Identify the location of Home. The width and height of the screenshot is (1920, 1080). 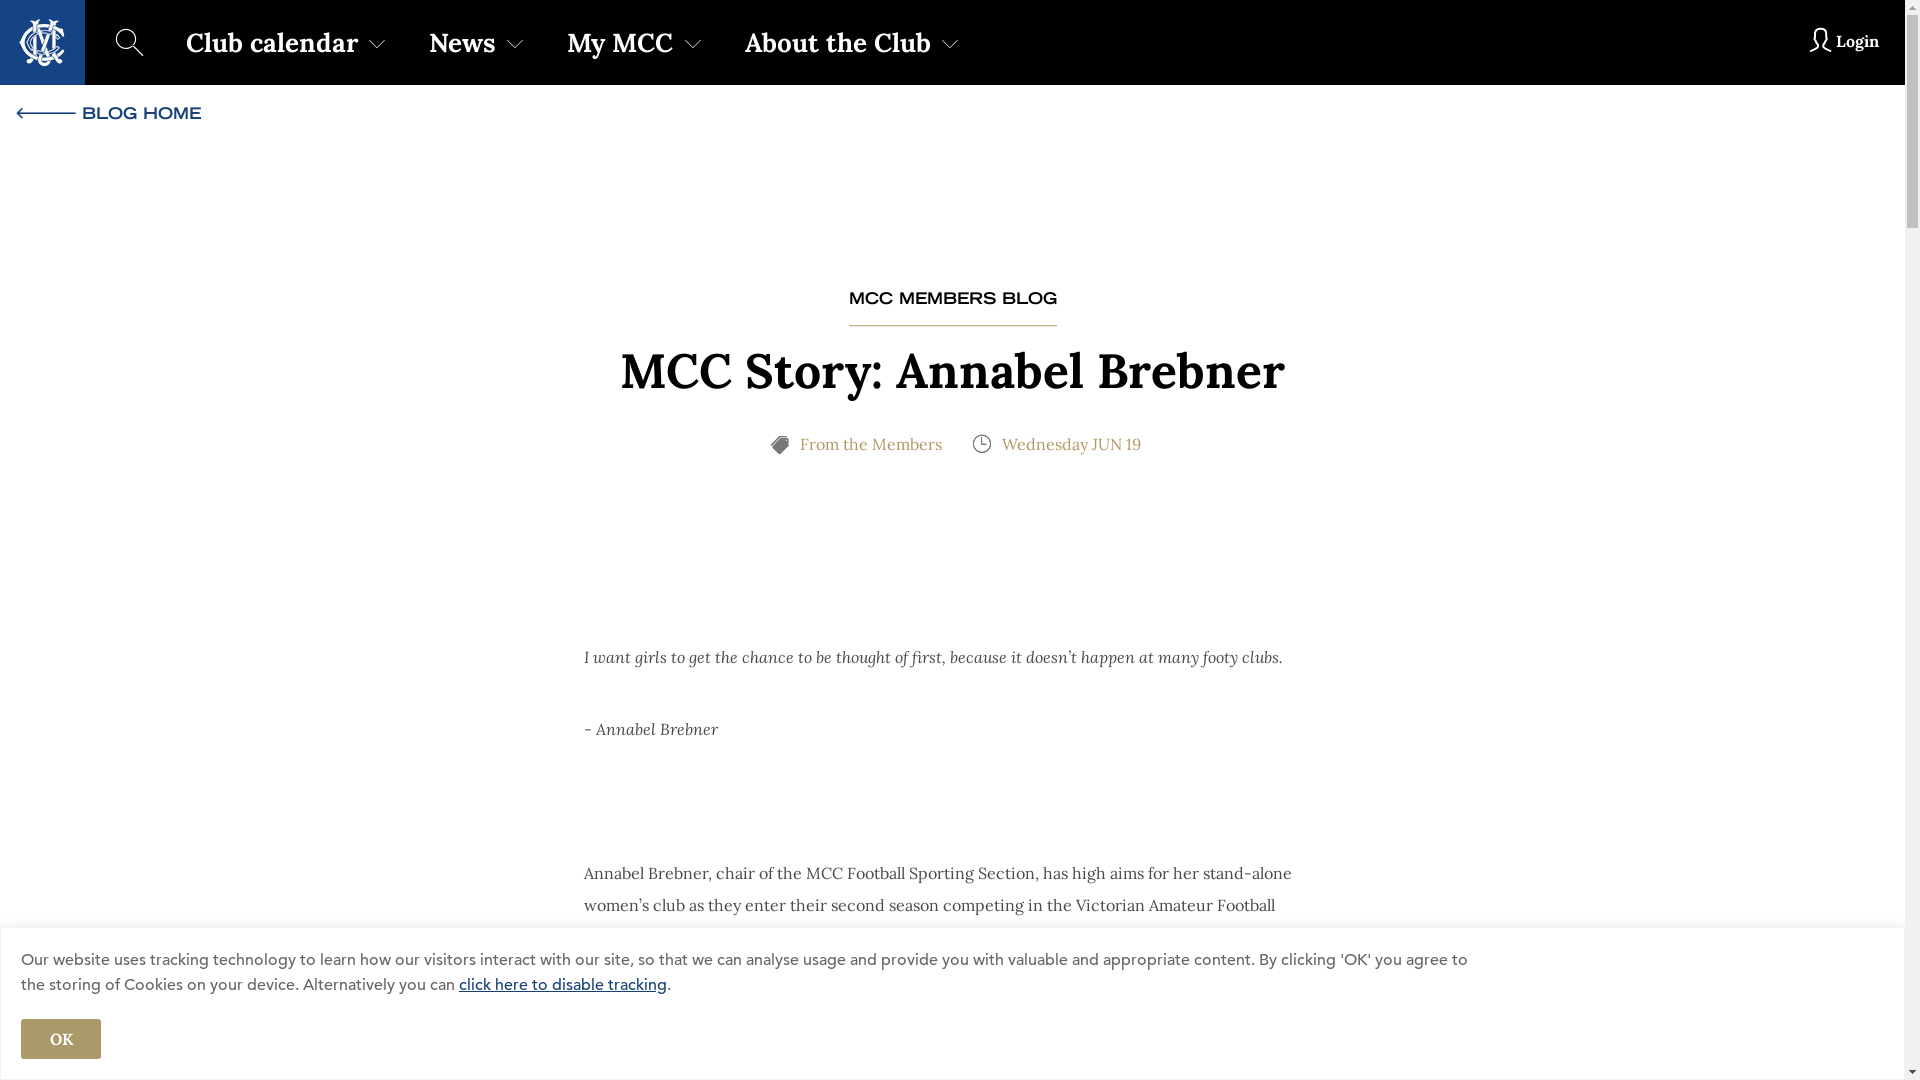
(42, 42).